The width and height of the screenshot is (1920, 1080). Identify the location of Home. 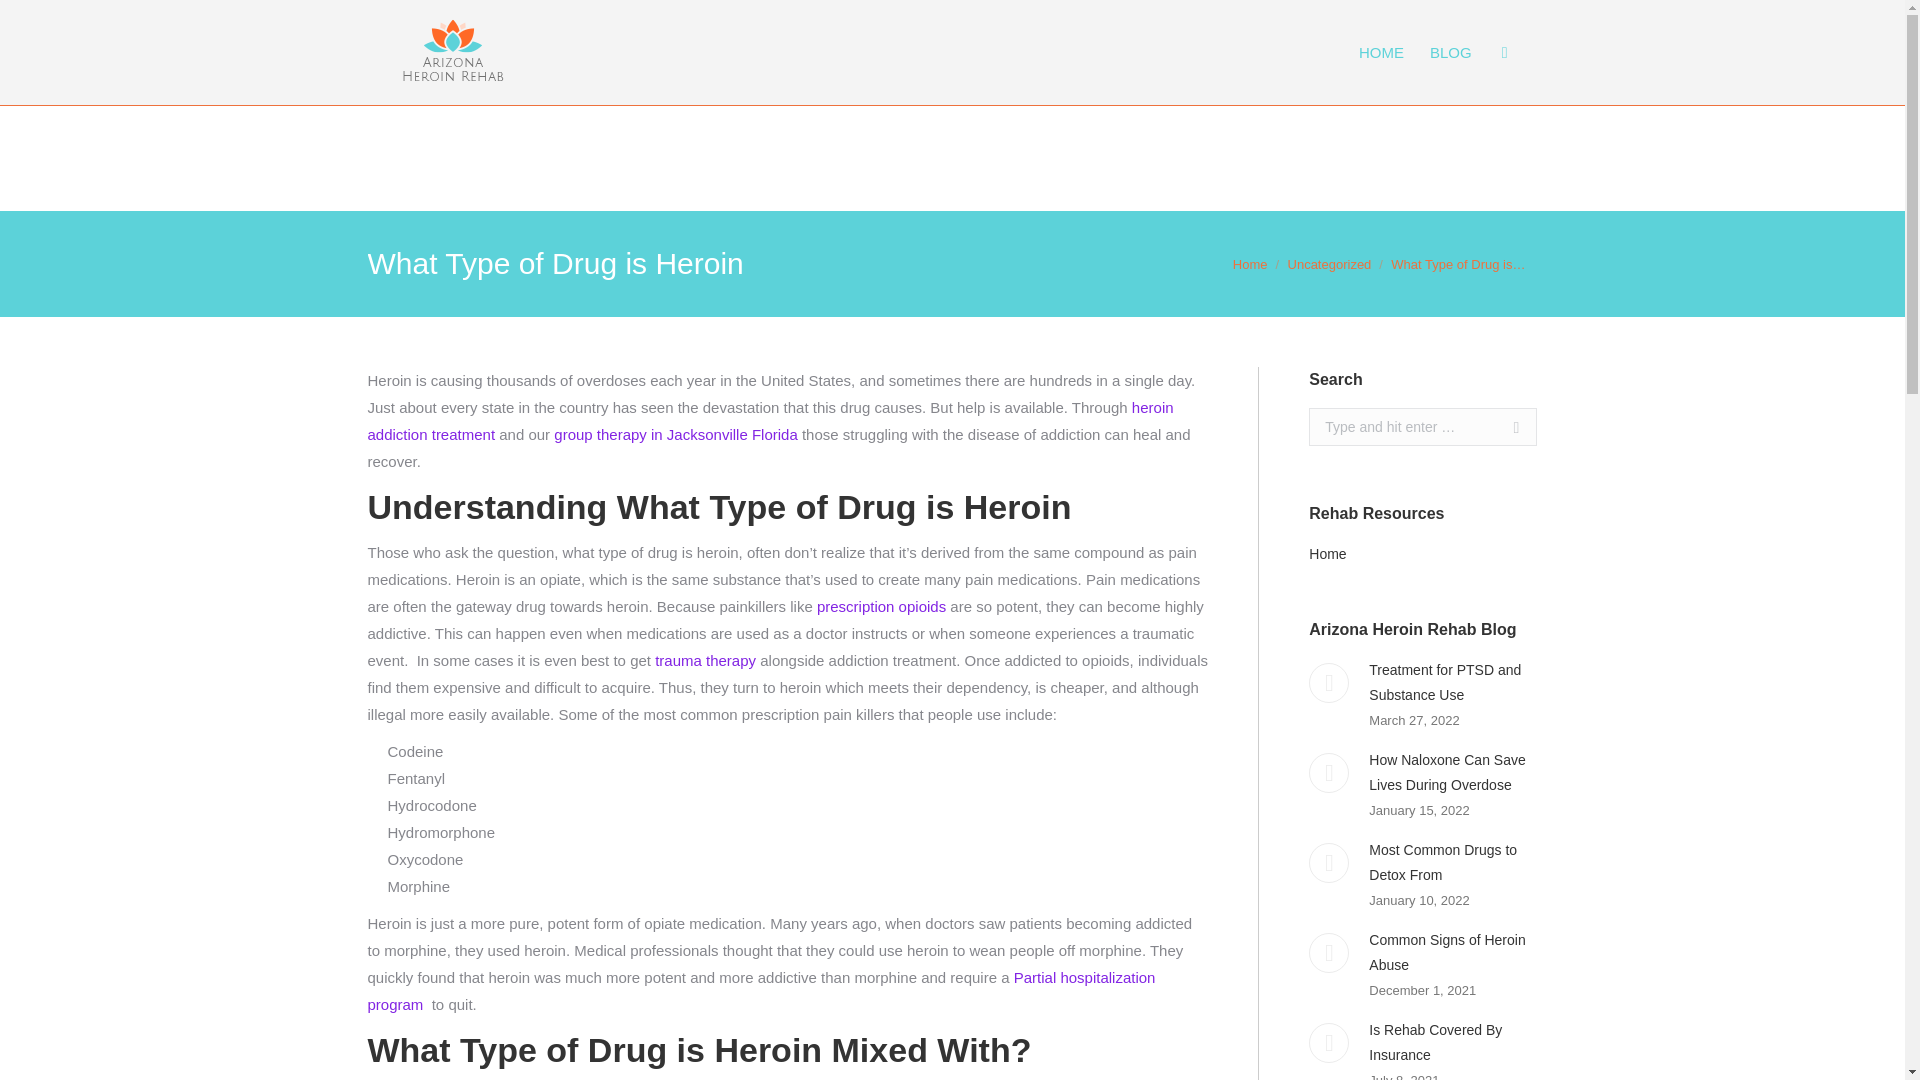
(1250, 264).